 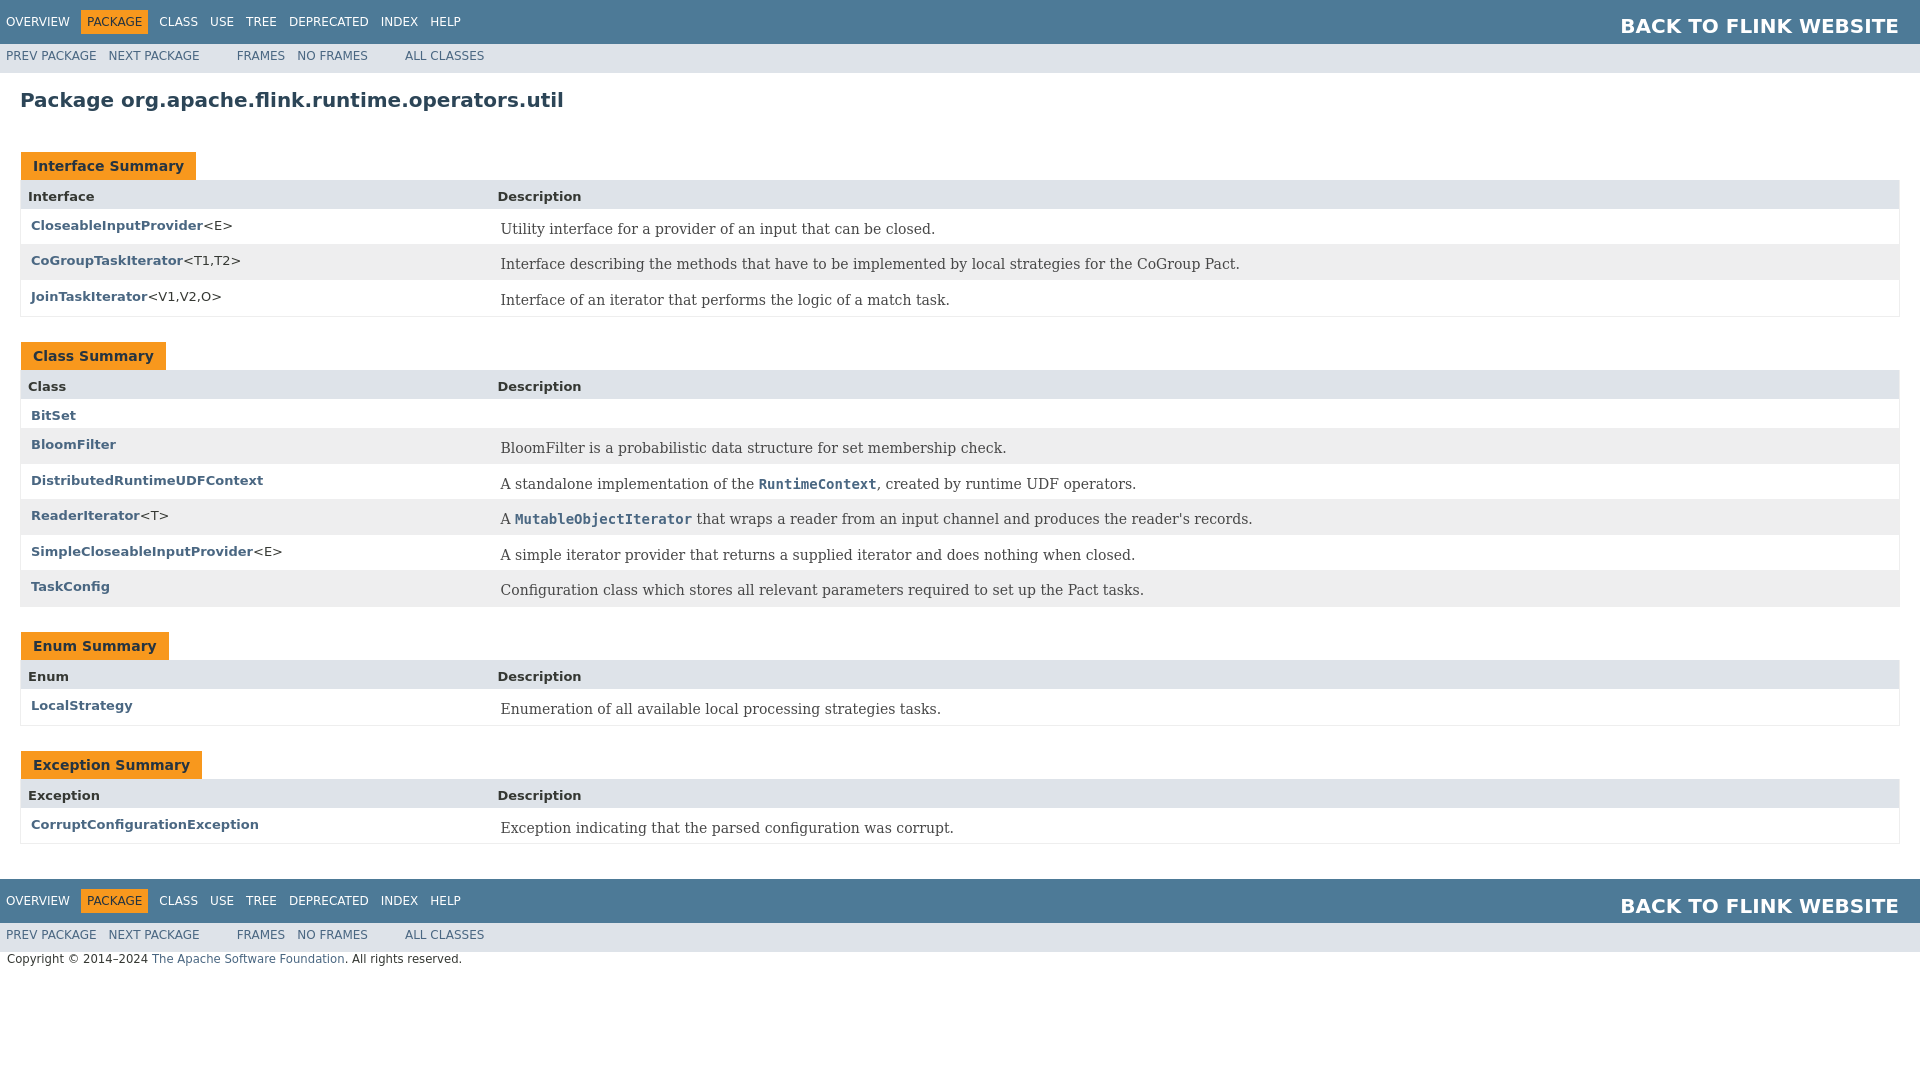 What do you see at coordinates (154, 55) in the screenshot?
I see `NEXT PACKAGE` at bounding box center [154, 55].